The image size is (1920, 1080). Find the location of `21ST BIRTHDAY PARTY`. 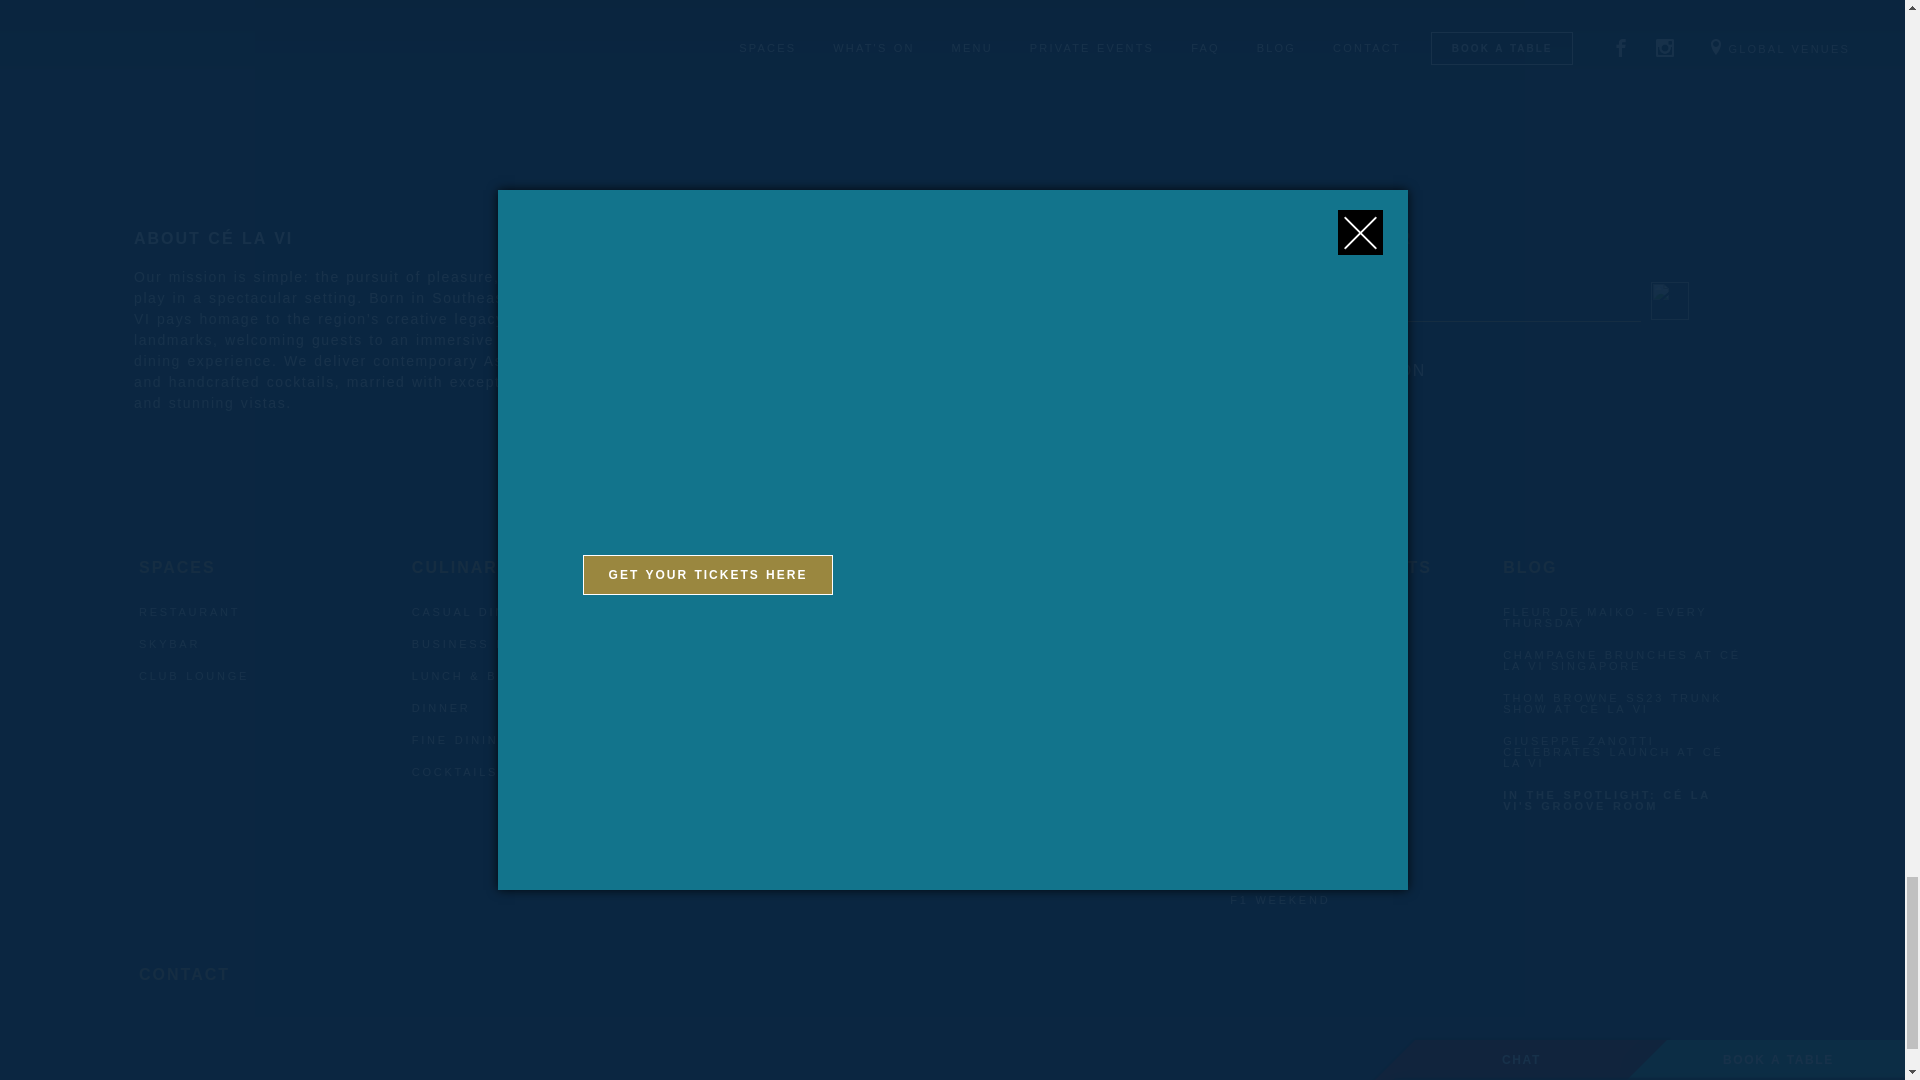

21ST BIRTHDAY PARTY is located at coordinates (1045, 740).